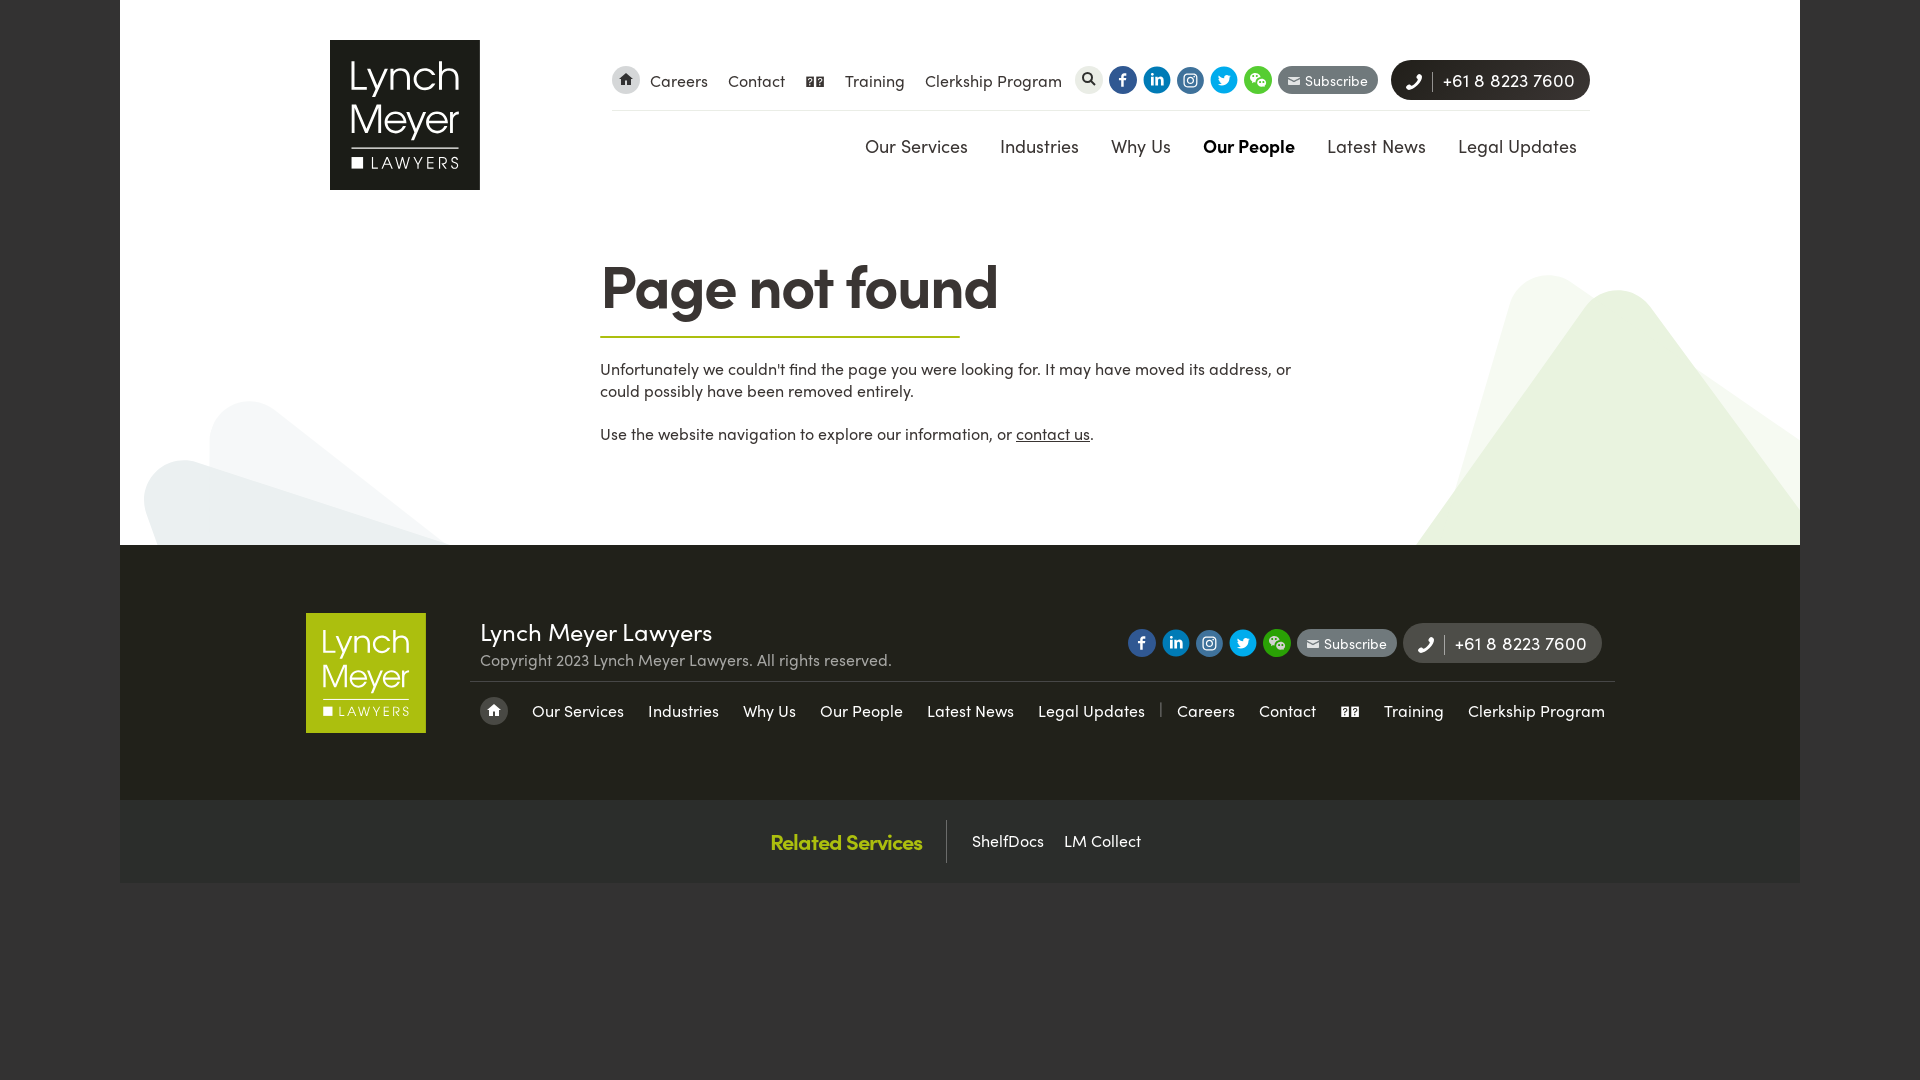 Image resolution: width=1920 pixels, height=1080 pixels. Describe the element at coordinates (862, 711) in the screenshot. I see `Our People` at that location.